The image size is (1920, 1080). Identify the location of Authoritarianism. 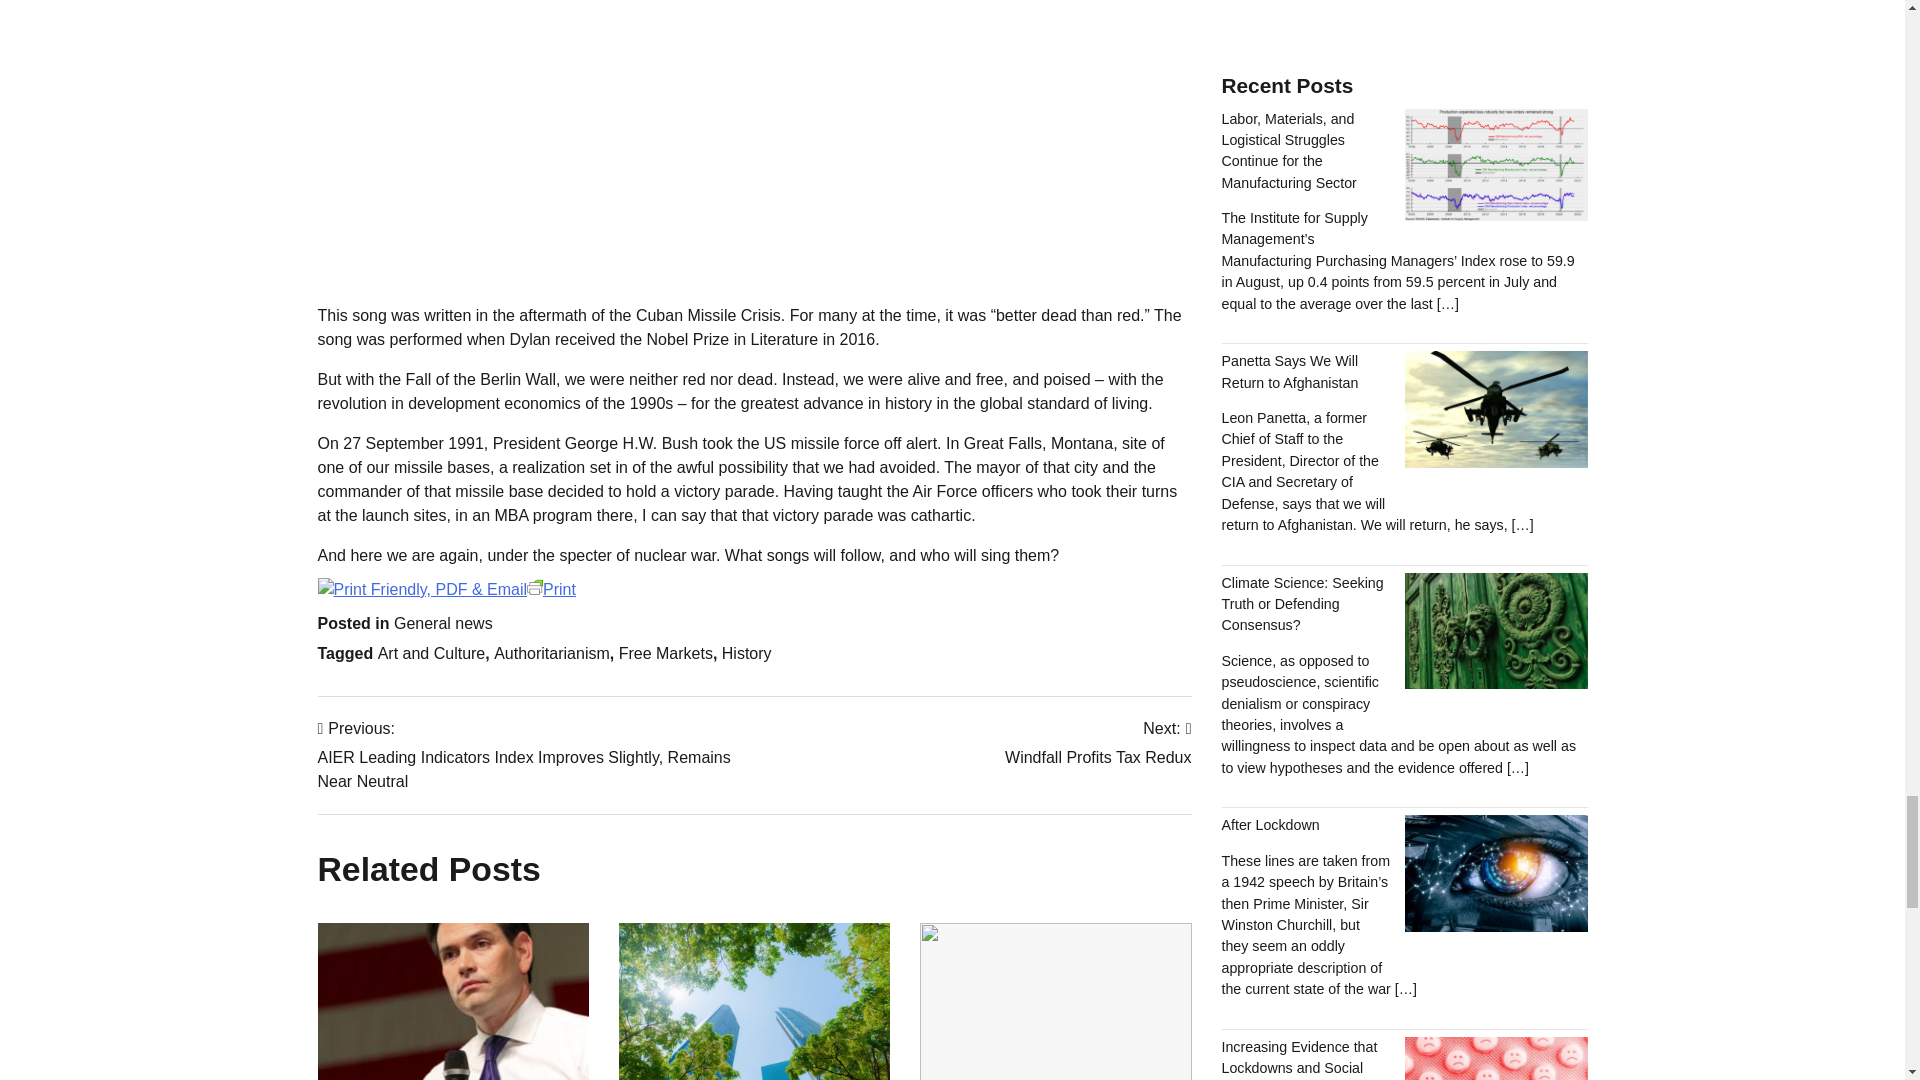
(552, 653).